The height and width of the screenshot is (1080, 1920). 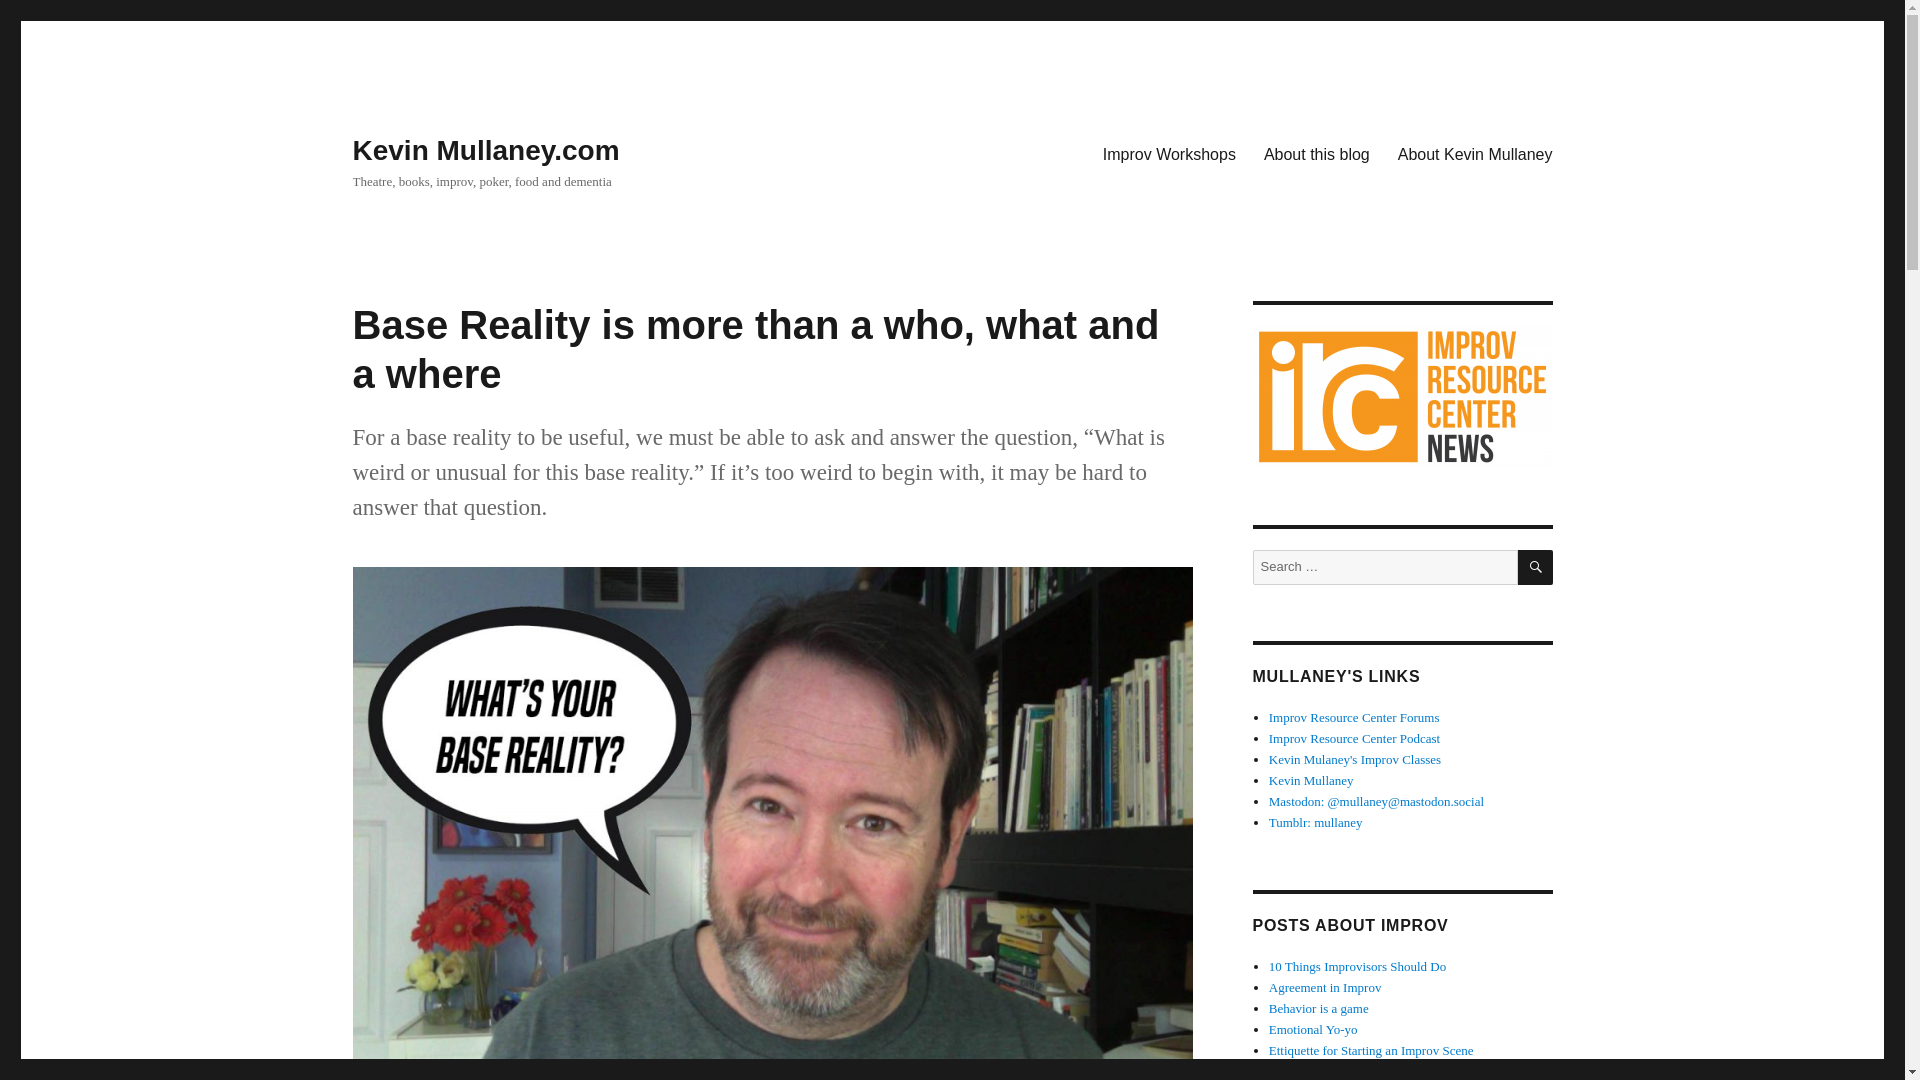 What do you see at coordinates (1311, 780) in the screenshot?
I see `A short bio of Kevin Mullaney` at bounding box center [1311, 780].